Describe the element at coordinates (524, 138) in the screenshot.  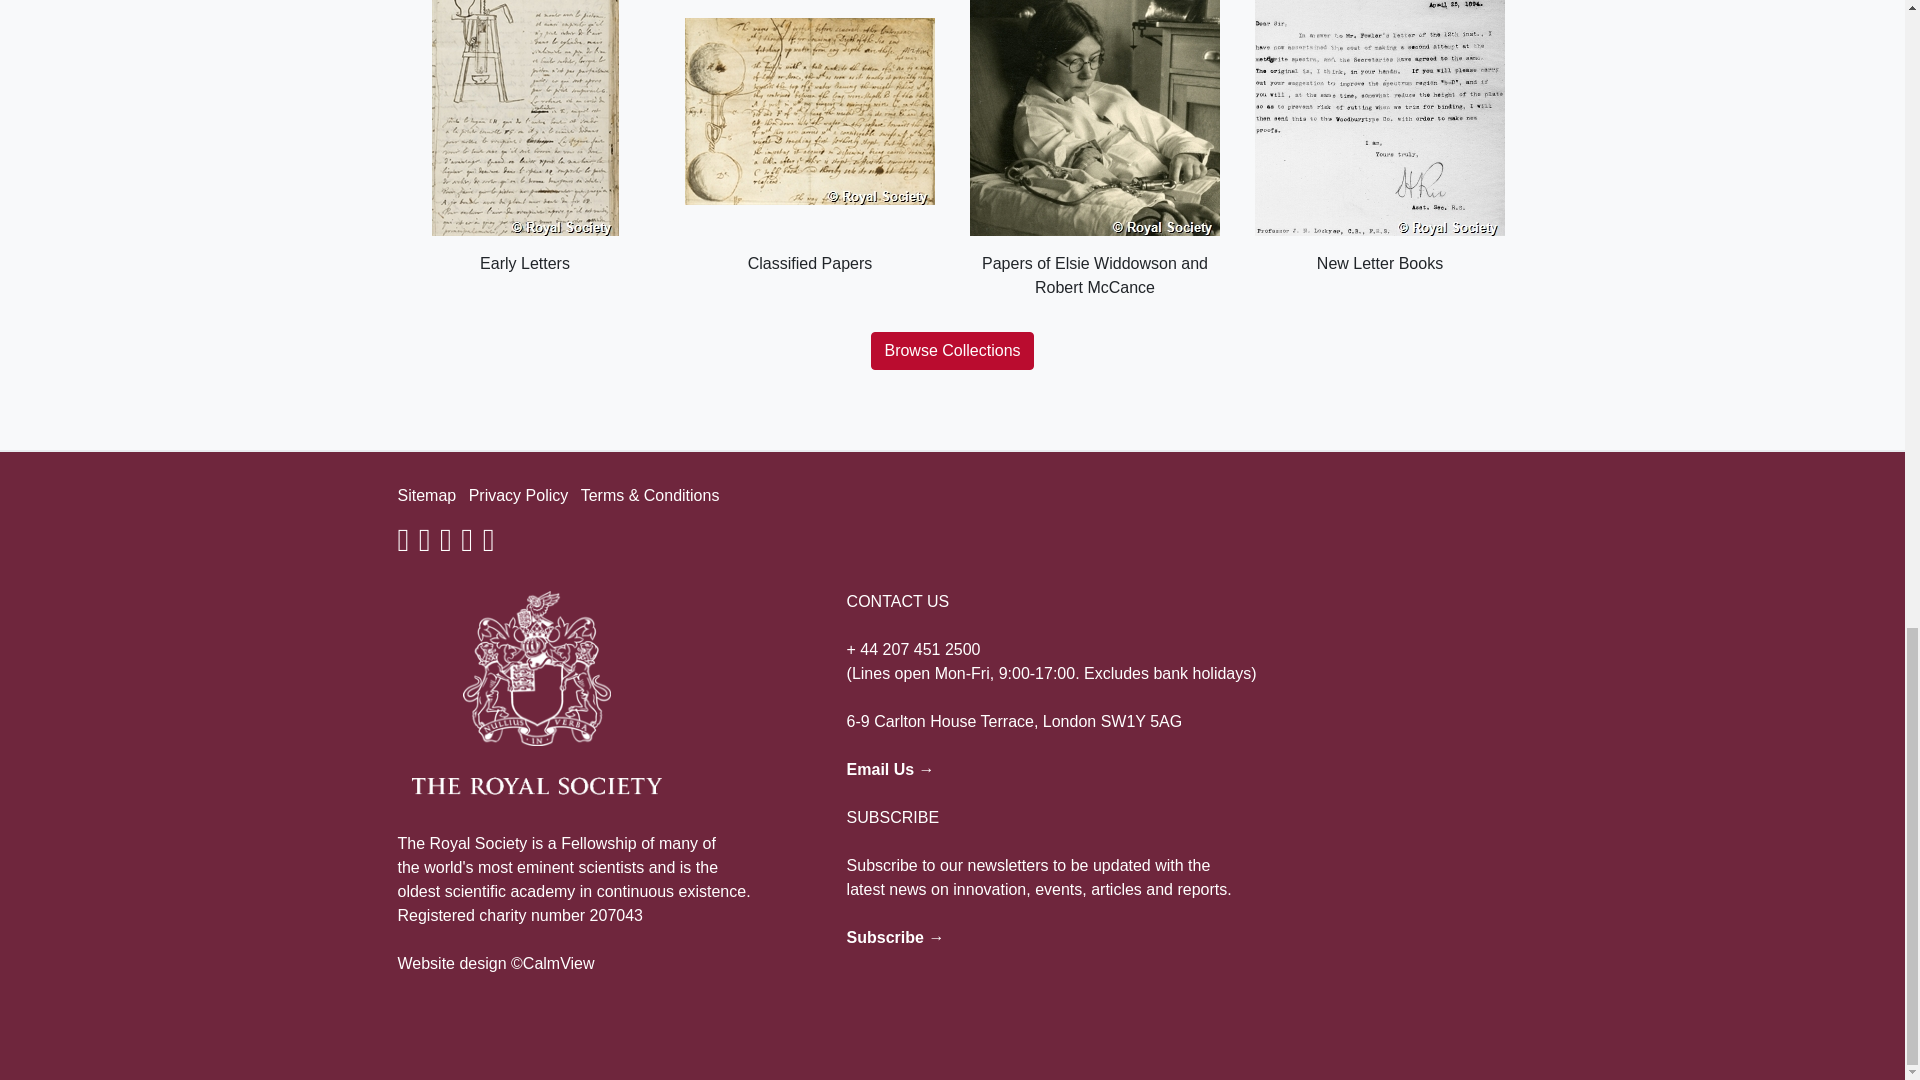
I see `Early Letters` at that location.